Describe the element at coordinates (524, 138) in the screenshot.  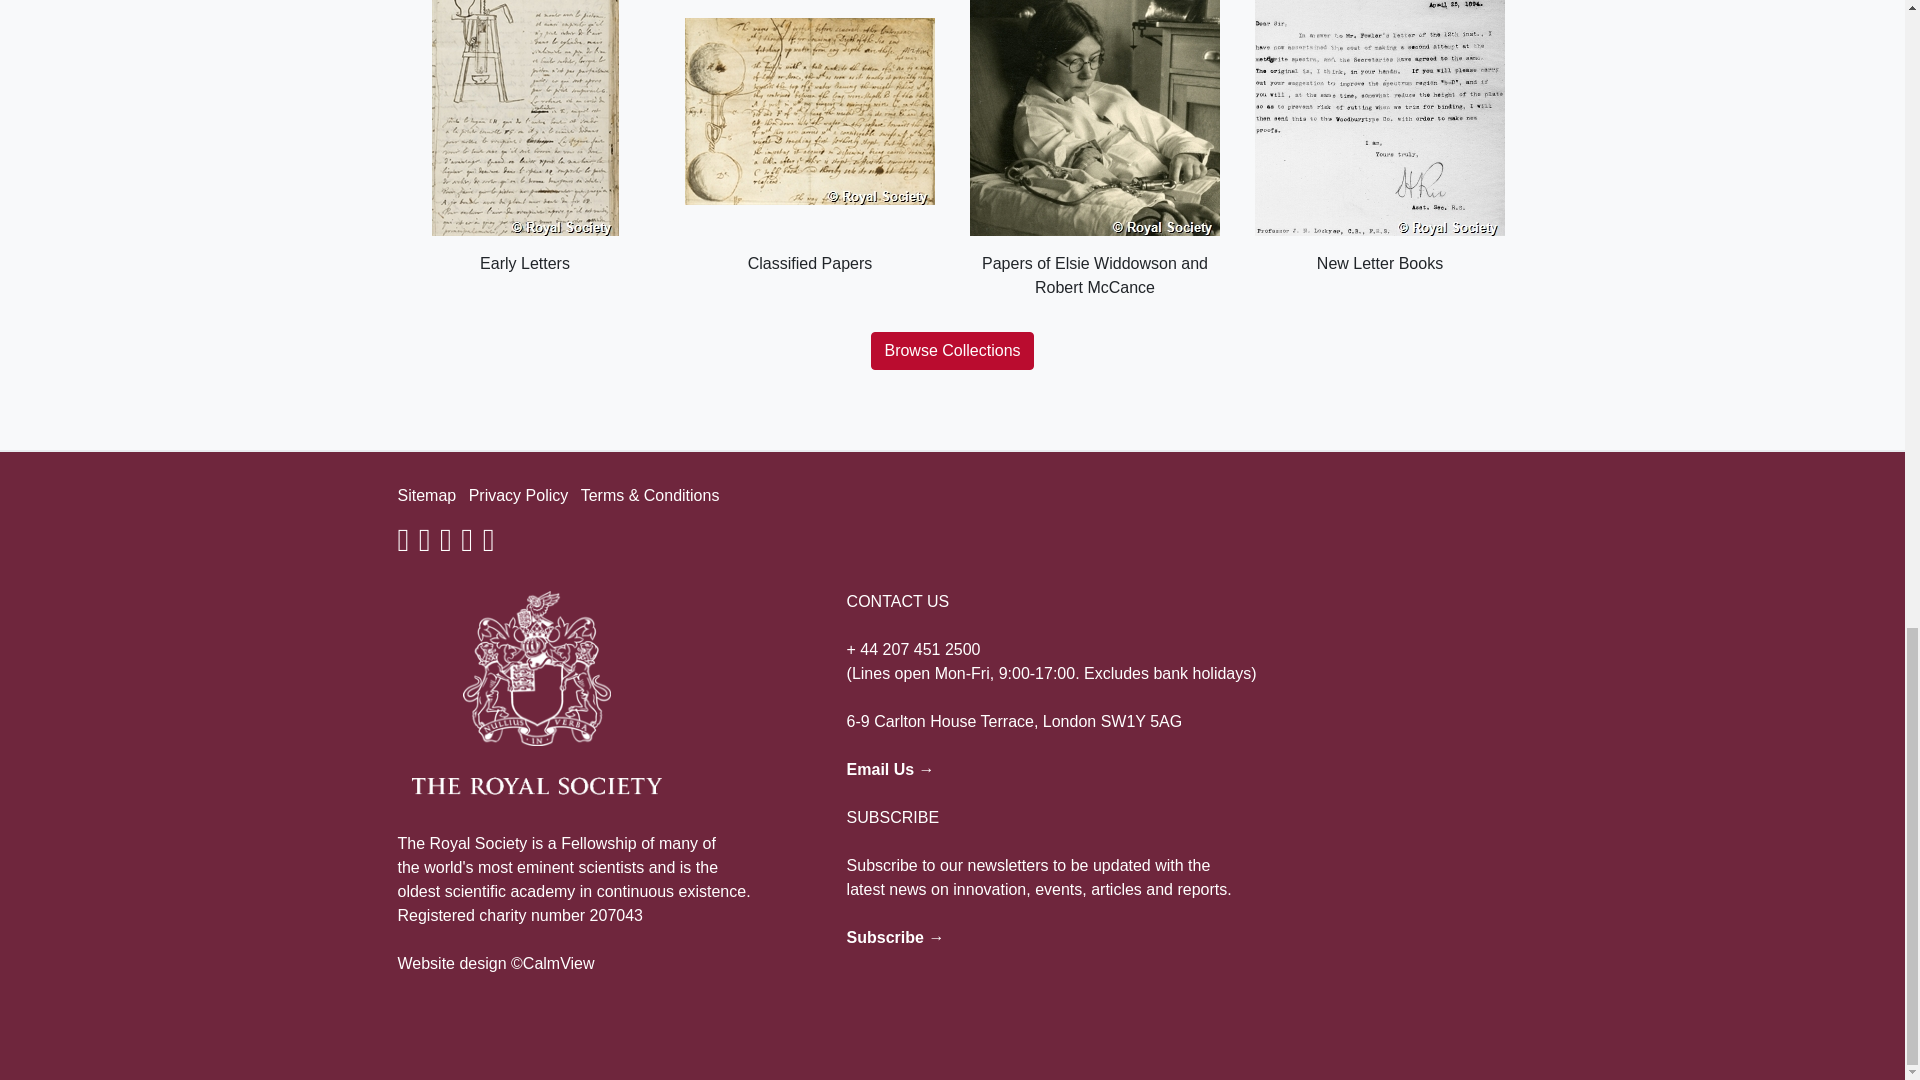
I see `Early Letters` at that location.